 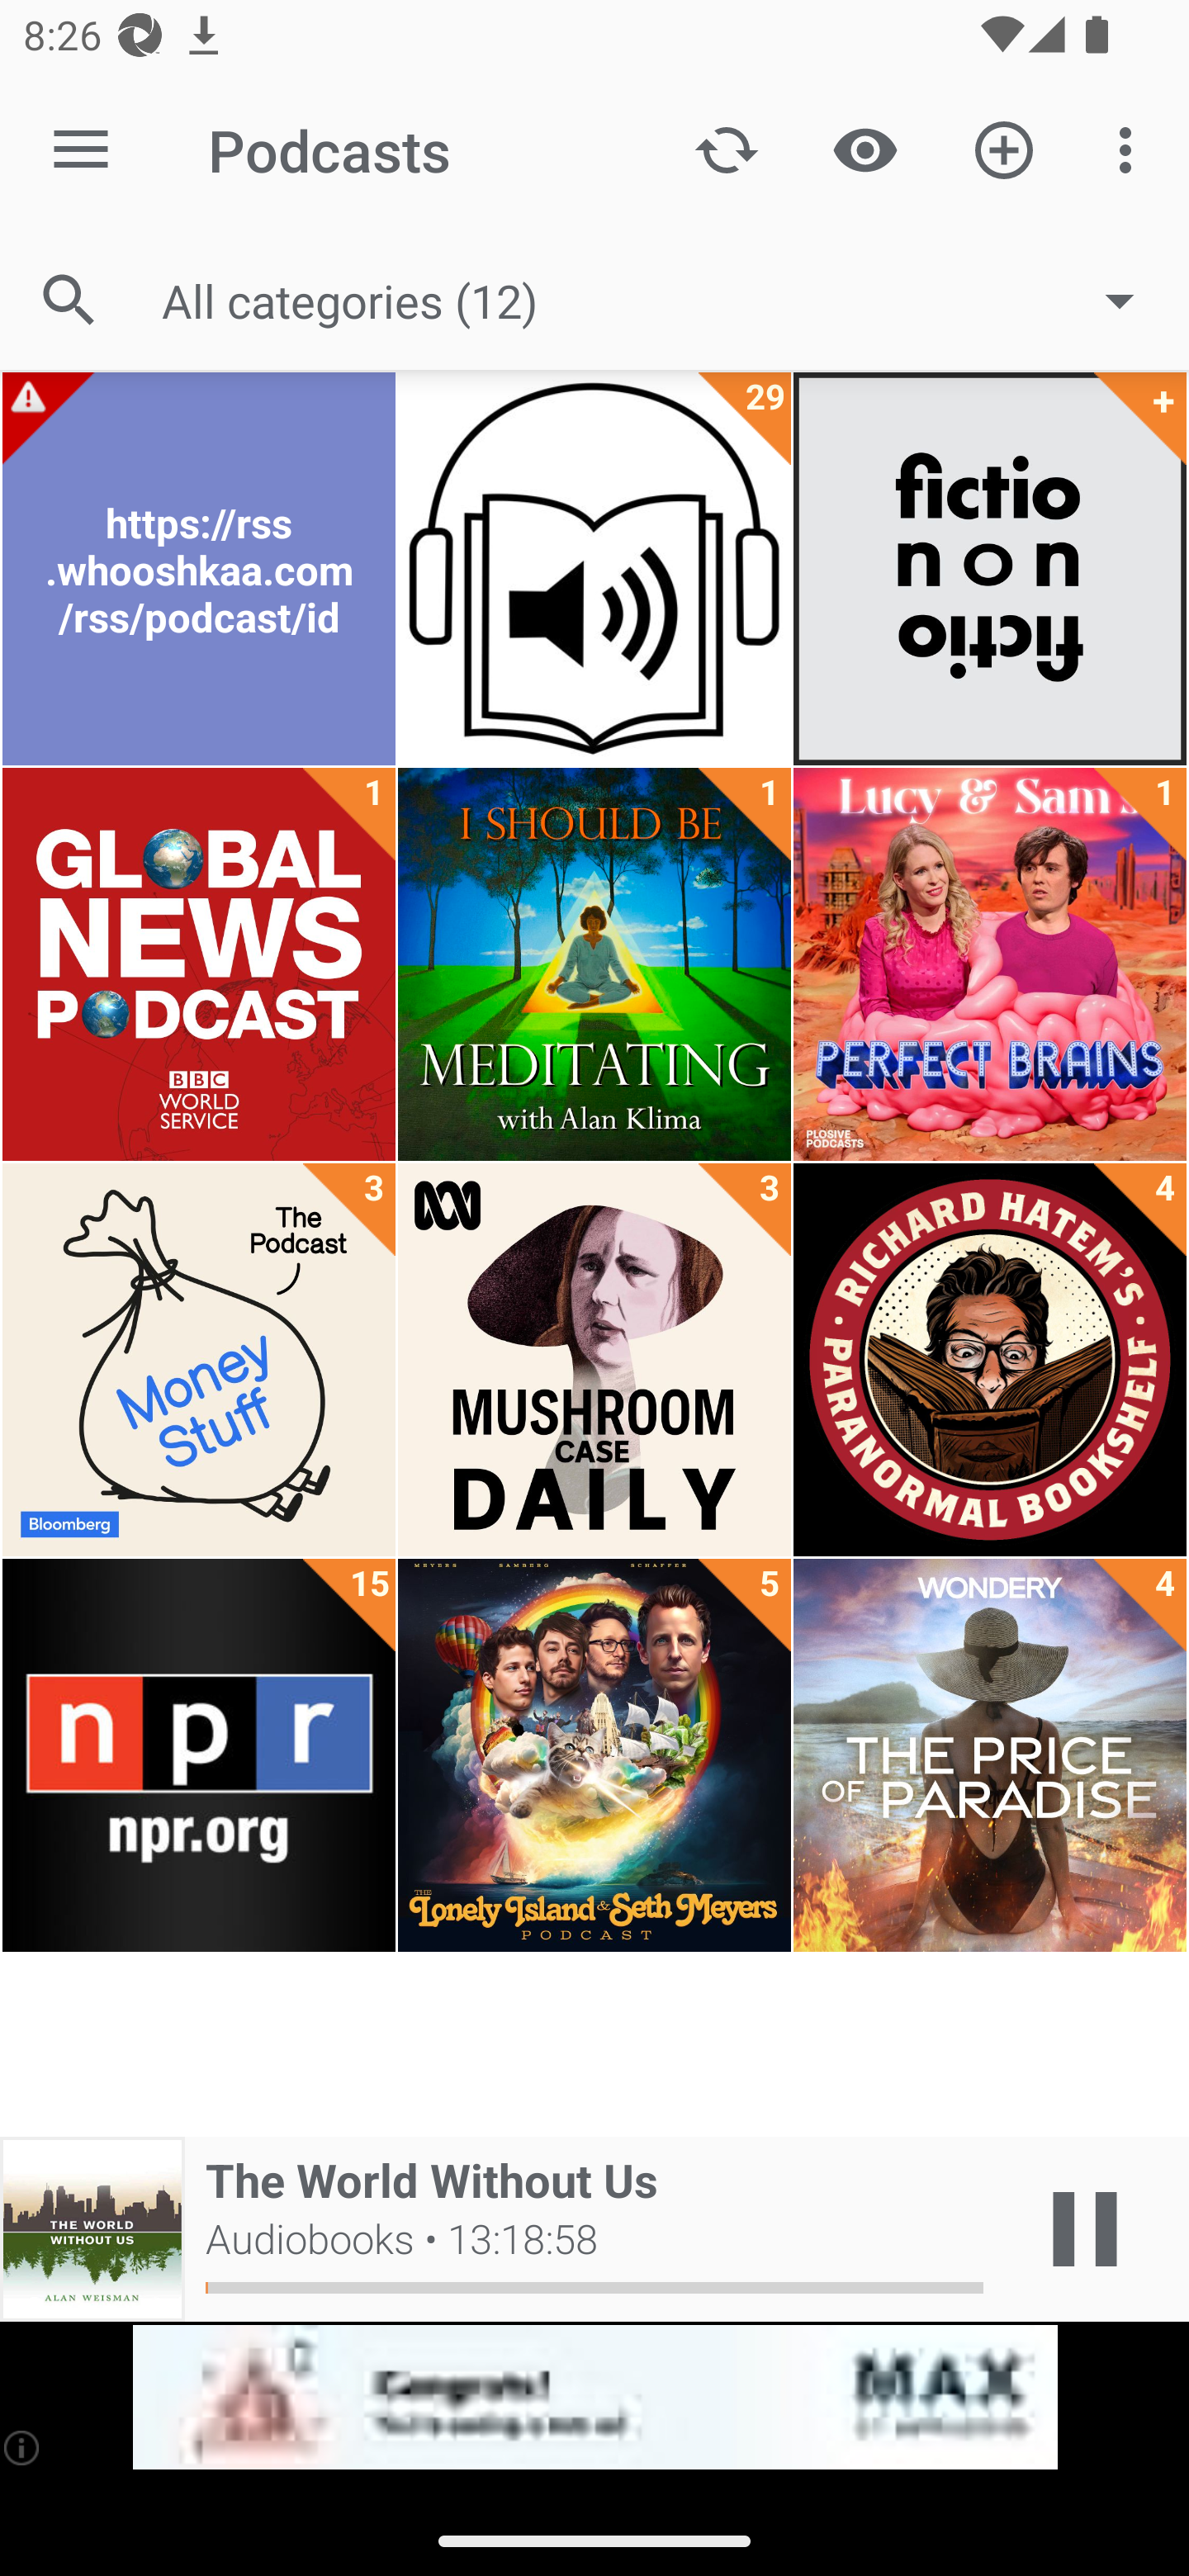 What do you see at coordinates (664, 300) in the screenshot?
I see `All categories (12)` at bounding box center [664, 300].